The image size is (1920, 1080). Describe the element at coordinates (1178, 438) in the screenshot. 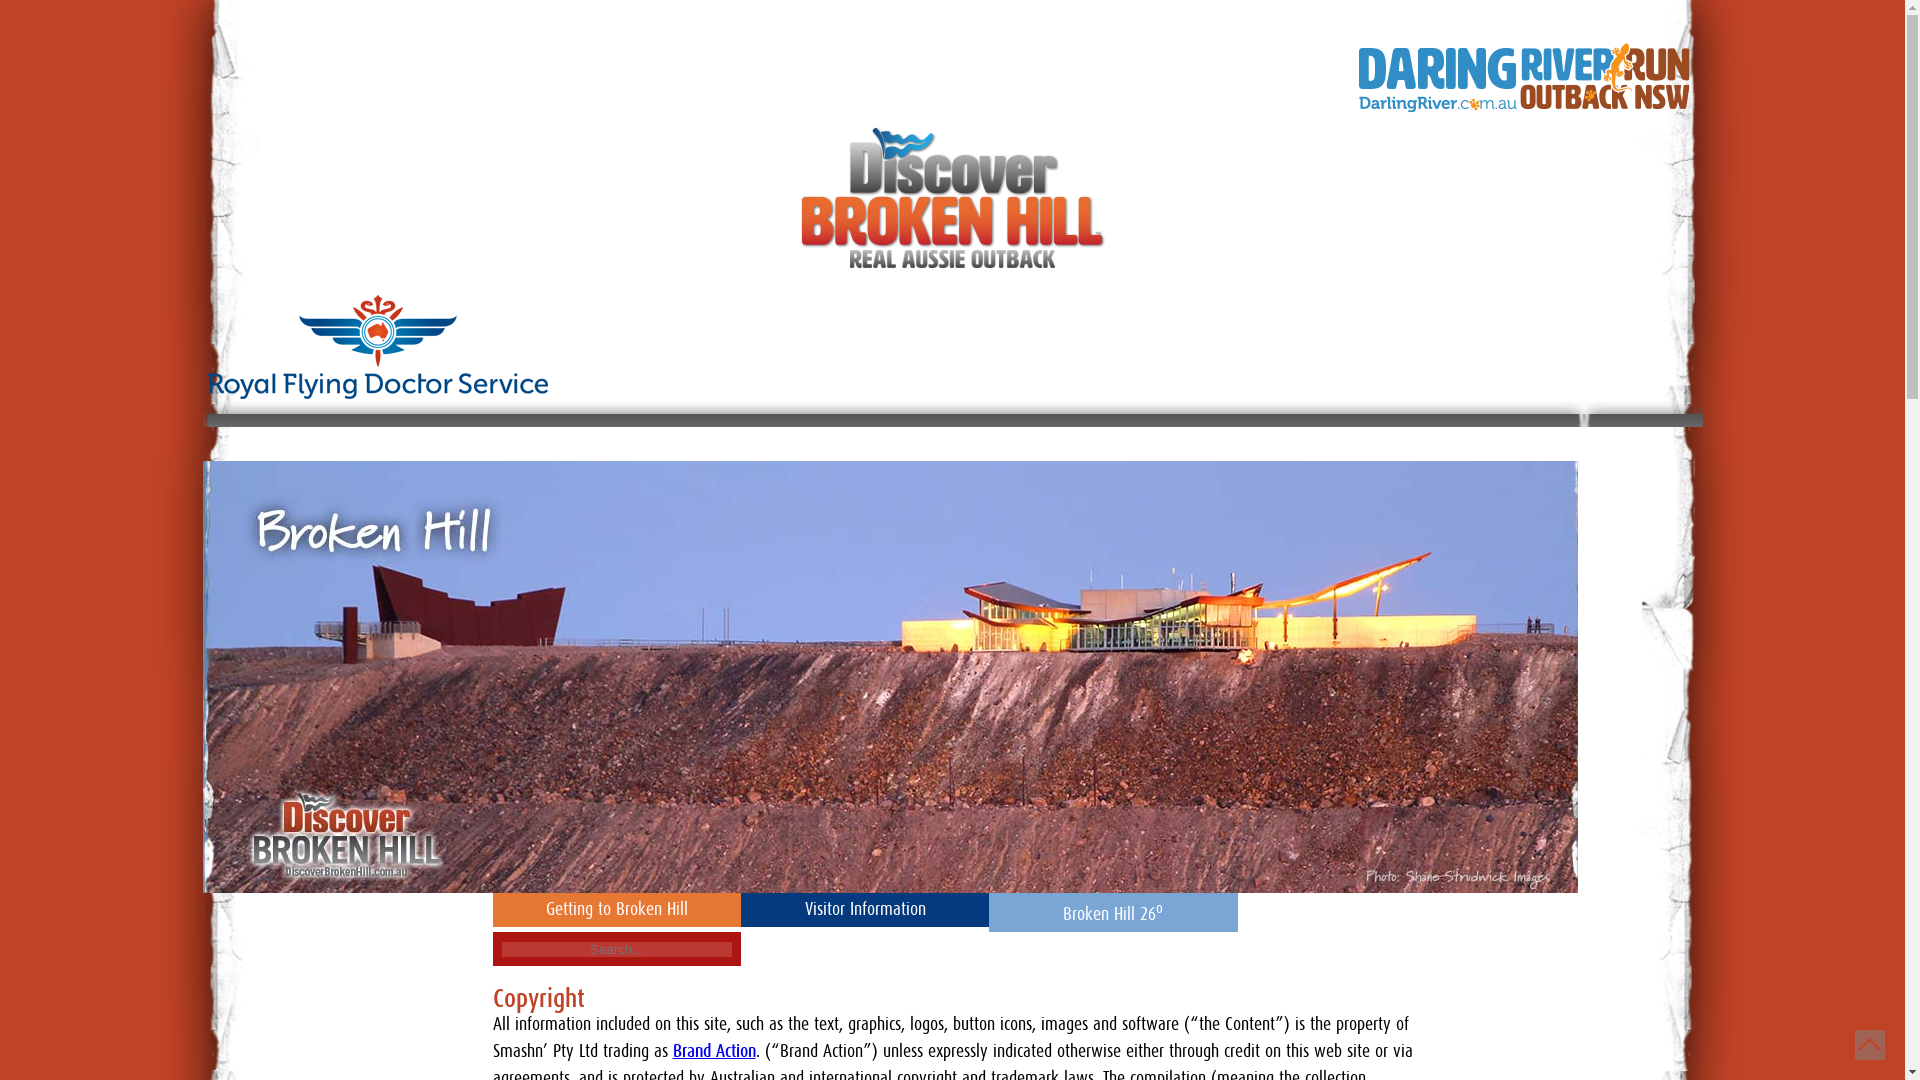

I see `Broken Hill History` at that location.